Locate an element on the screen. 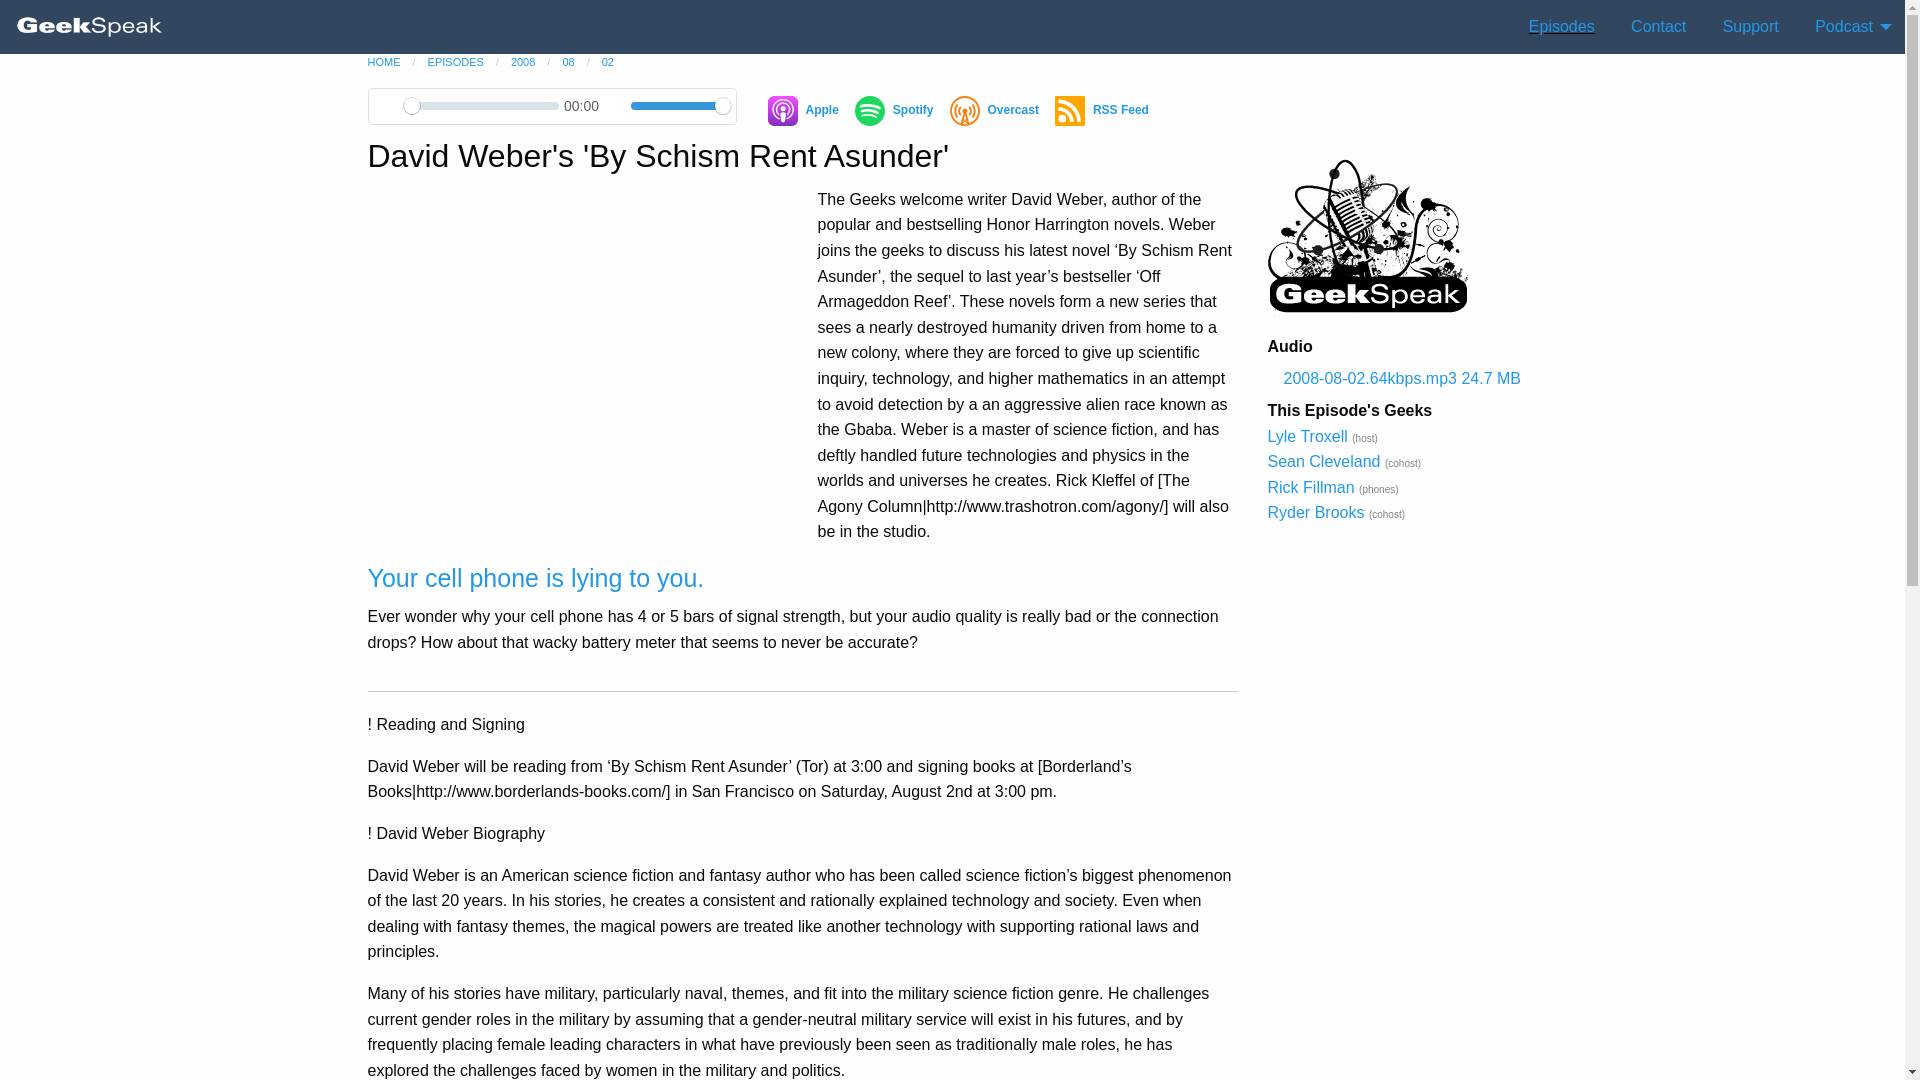 The width and height of the screenshot is (1920, 1080). Overcast is located at coordinates (994, 111).